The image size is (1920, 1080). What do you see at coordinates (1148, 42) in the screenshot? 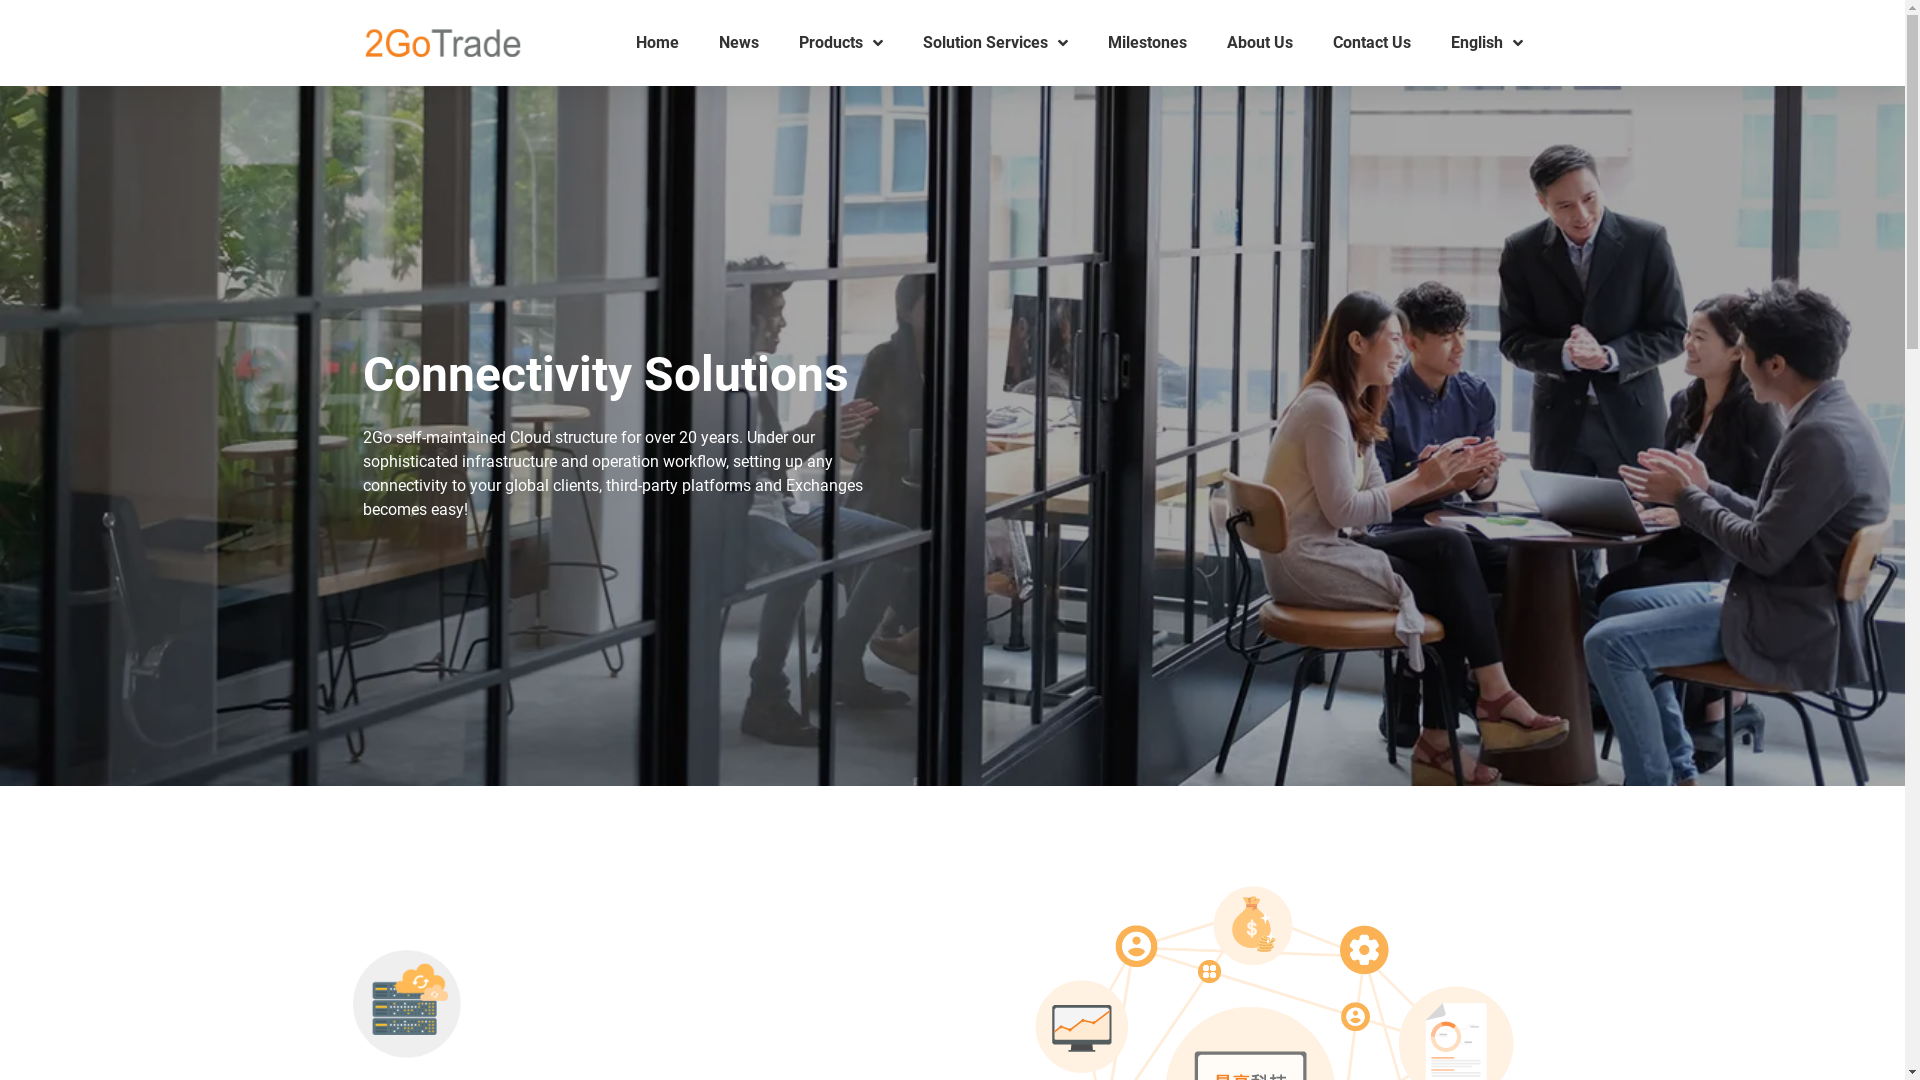
I see `Milestones` at bounding box center [1148, 42].